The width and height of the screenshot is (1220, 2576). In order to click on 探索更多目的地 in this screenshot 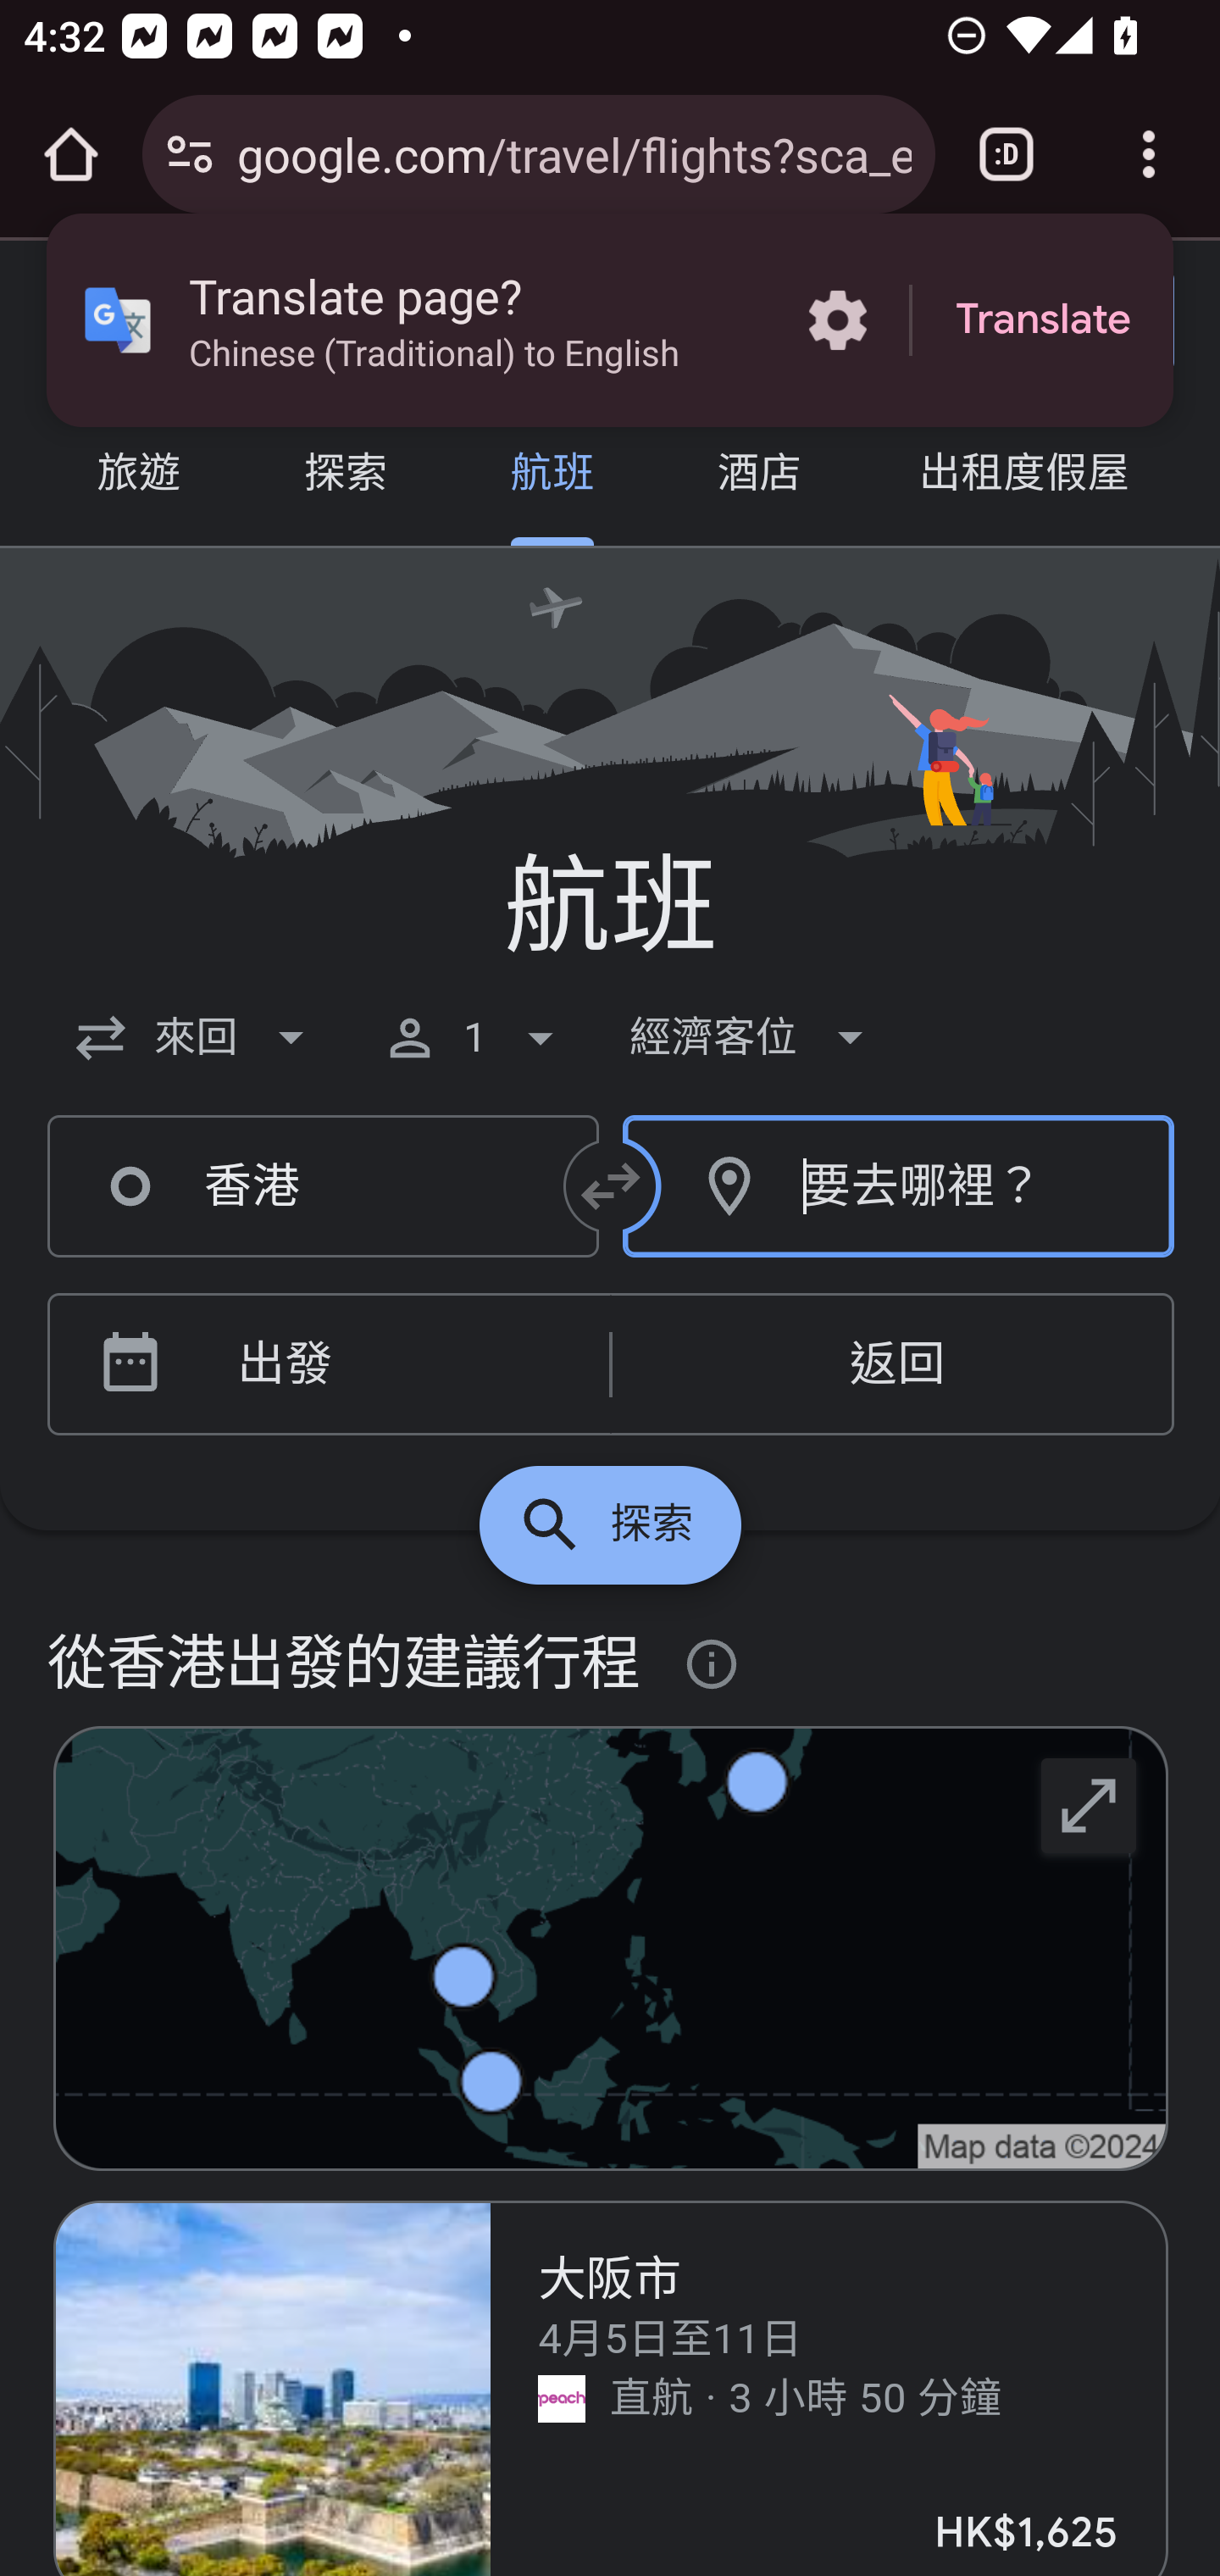, I will do `click(610, 1525)`.